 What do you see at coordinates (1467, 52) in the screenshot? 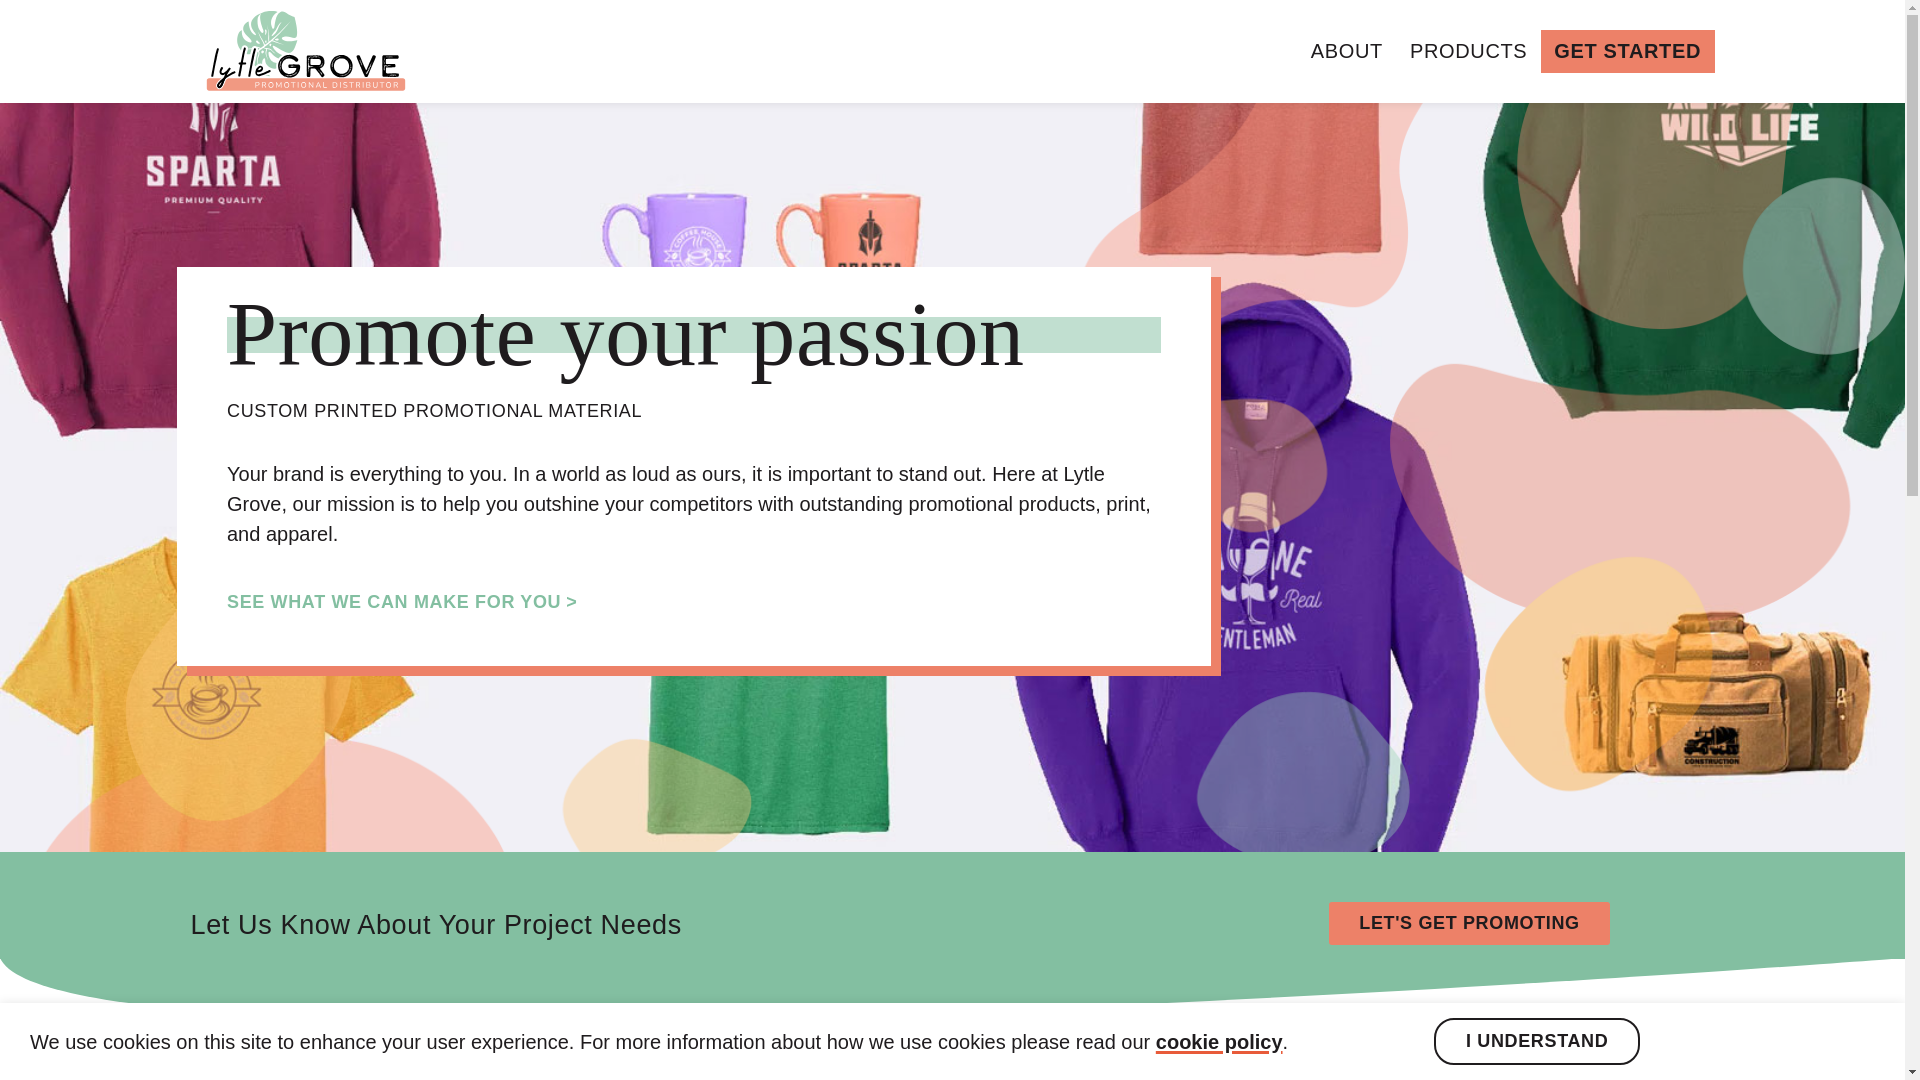
I see `PRODUCTS` at bounding box center [1467, 52].